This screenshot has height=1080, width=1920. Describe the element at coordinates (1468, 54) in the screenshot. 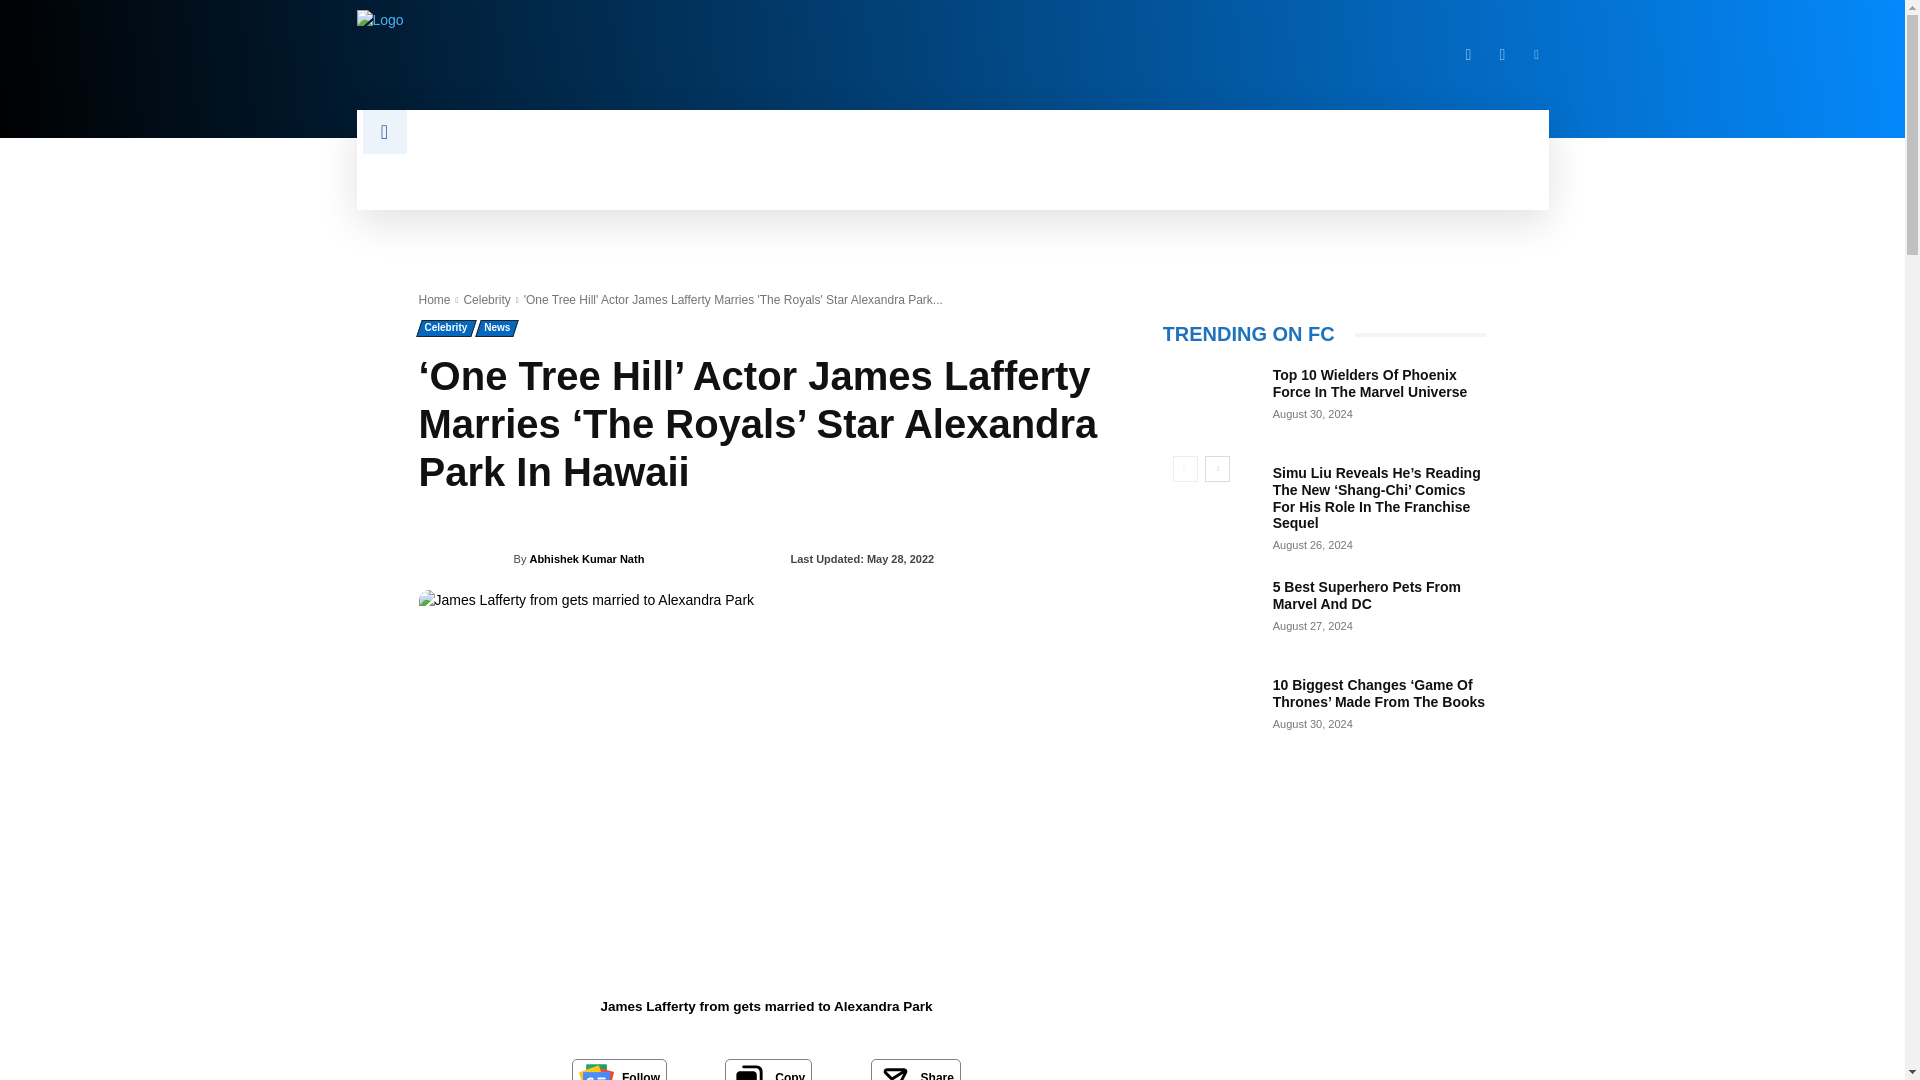

I see `Facebook` at that location.